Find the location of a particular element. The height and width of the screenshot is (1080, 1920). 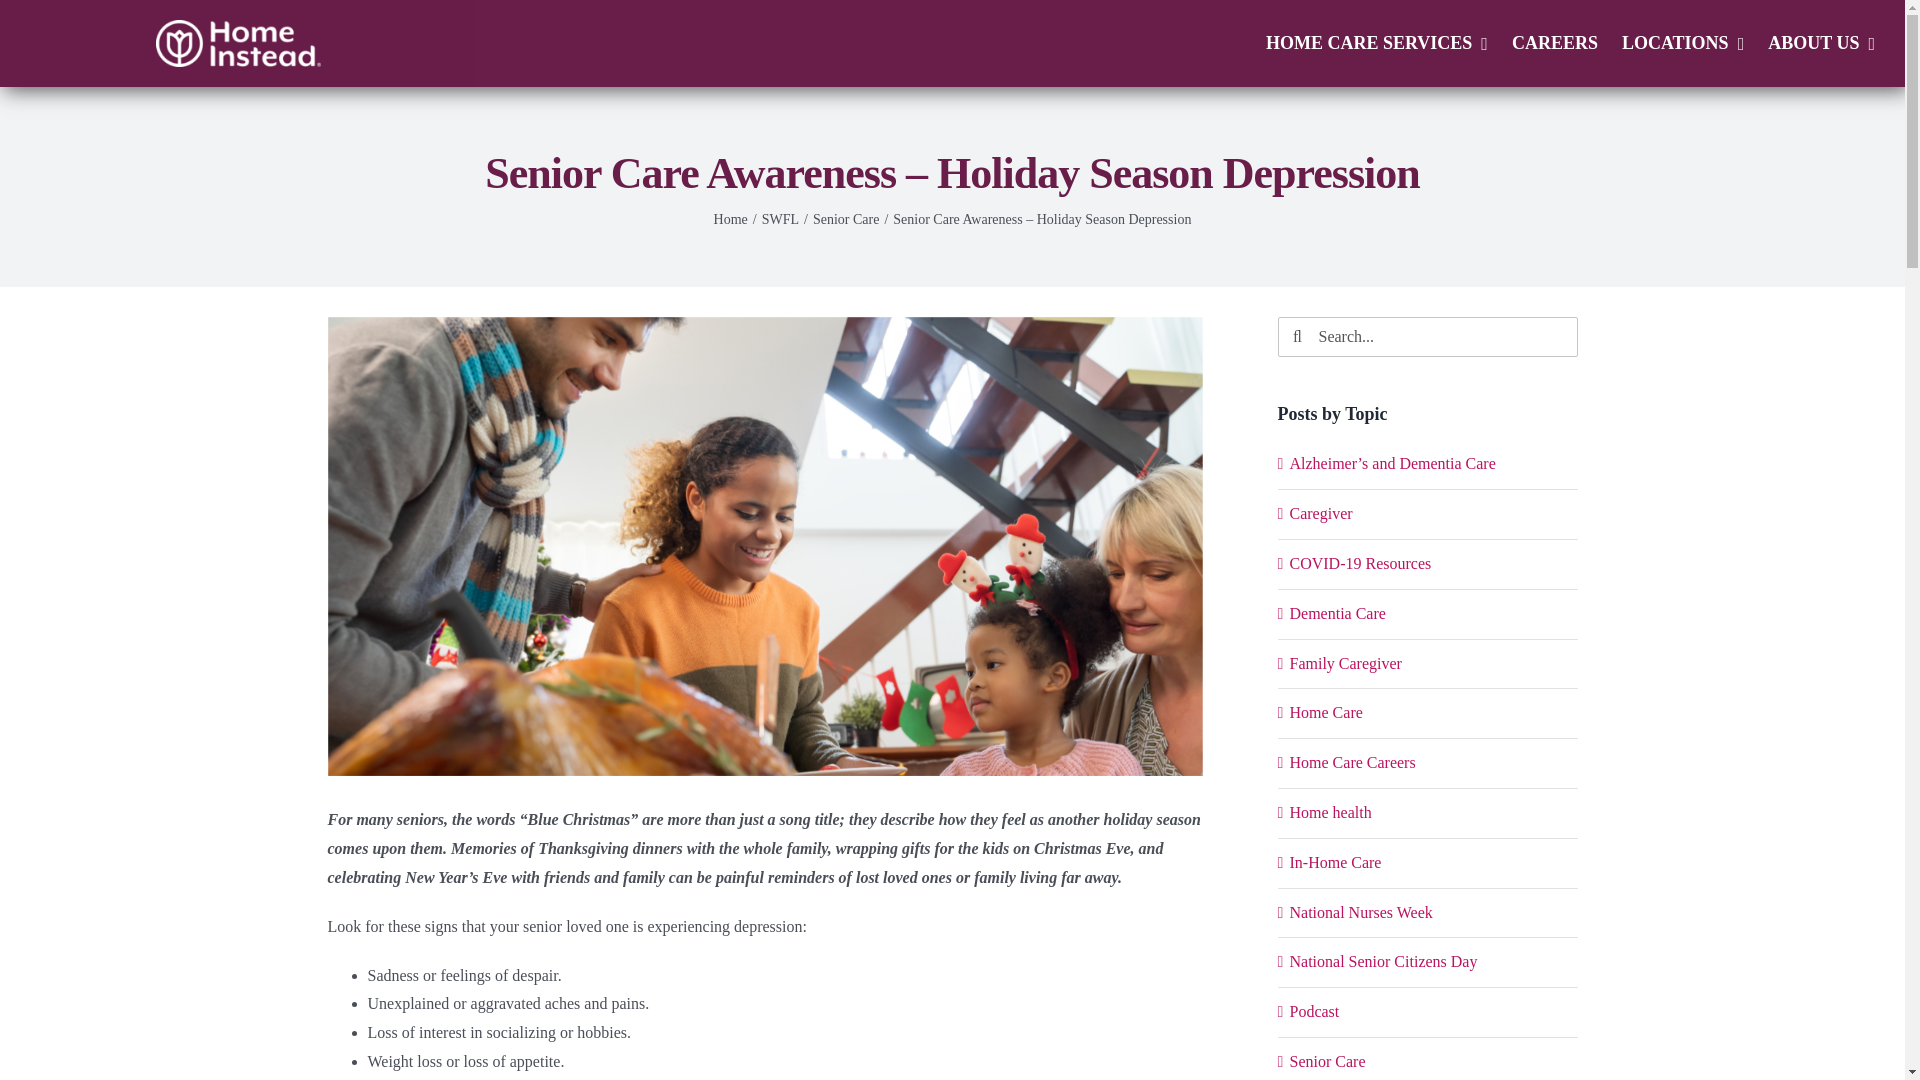

HOME CARE SERVICES is located at coordinates (1376, 43).